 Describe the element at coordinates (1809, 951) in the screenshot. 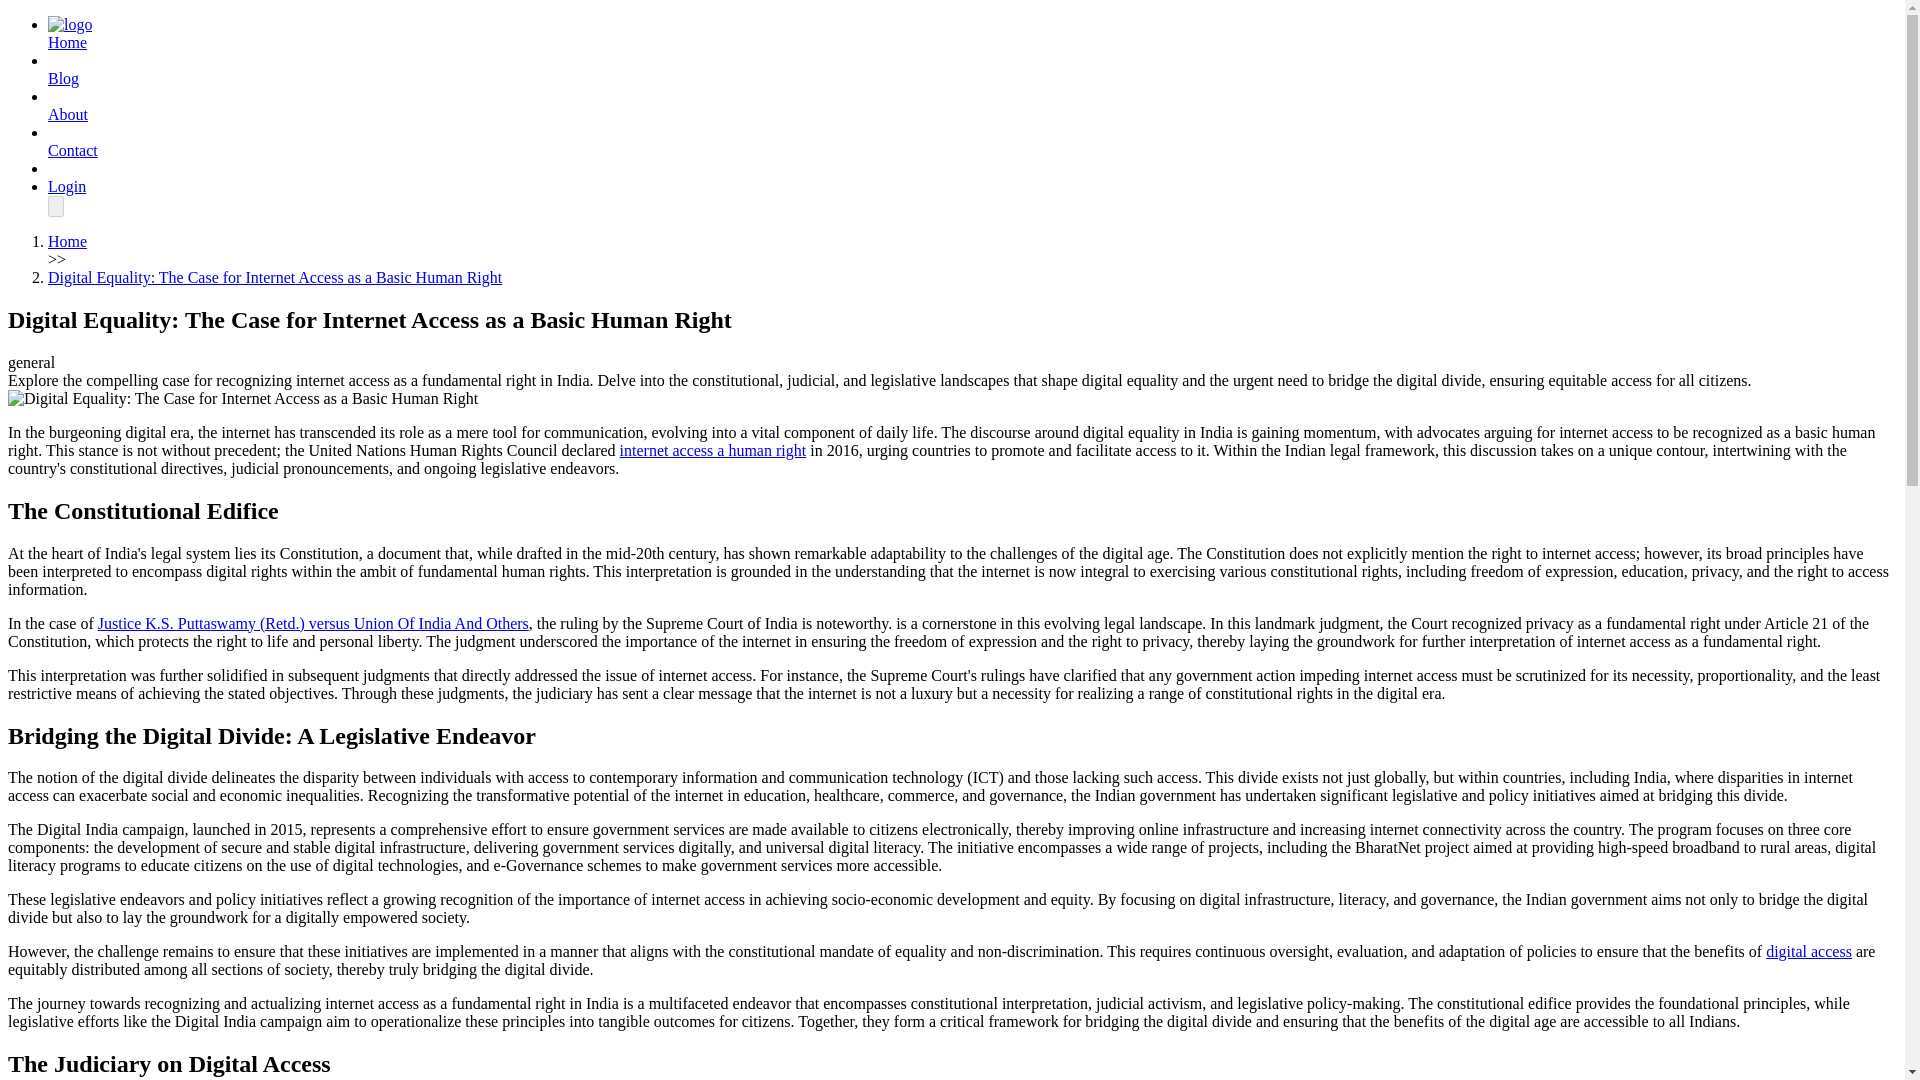

I see `digital access` at that location.